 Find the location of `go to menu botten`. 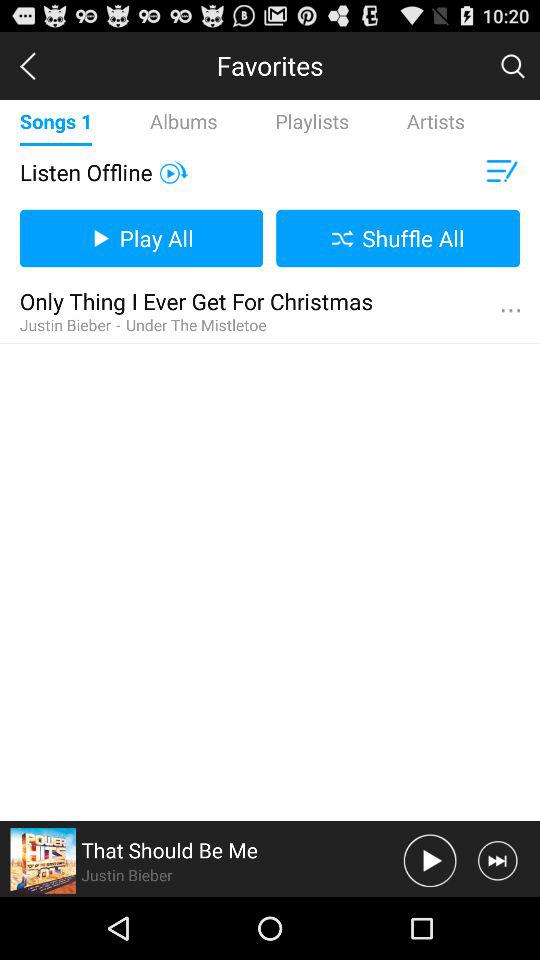

go to menu botten is located at coordinates (510, 311).